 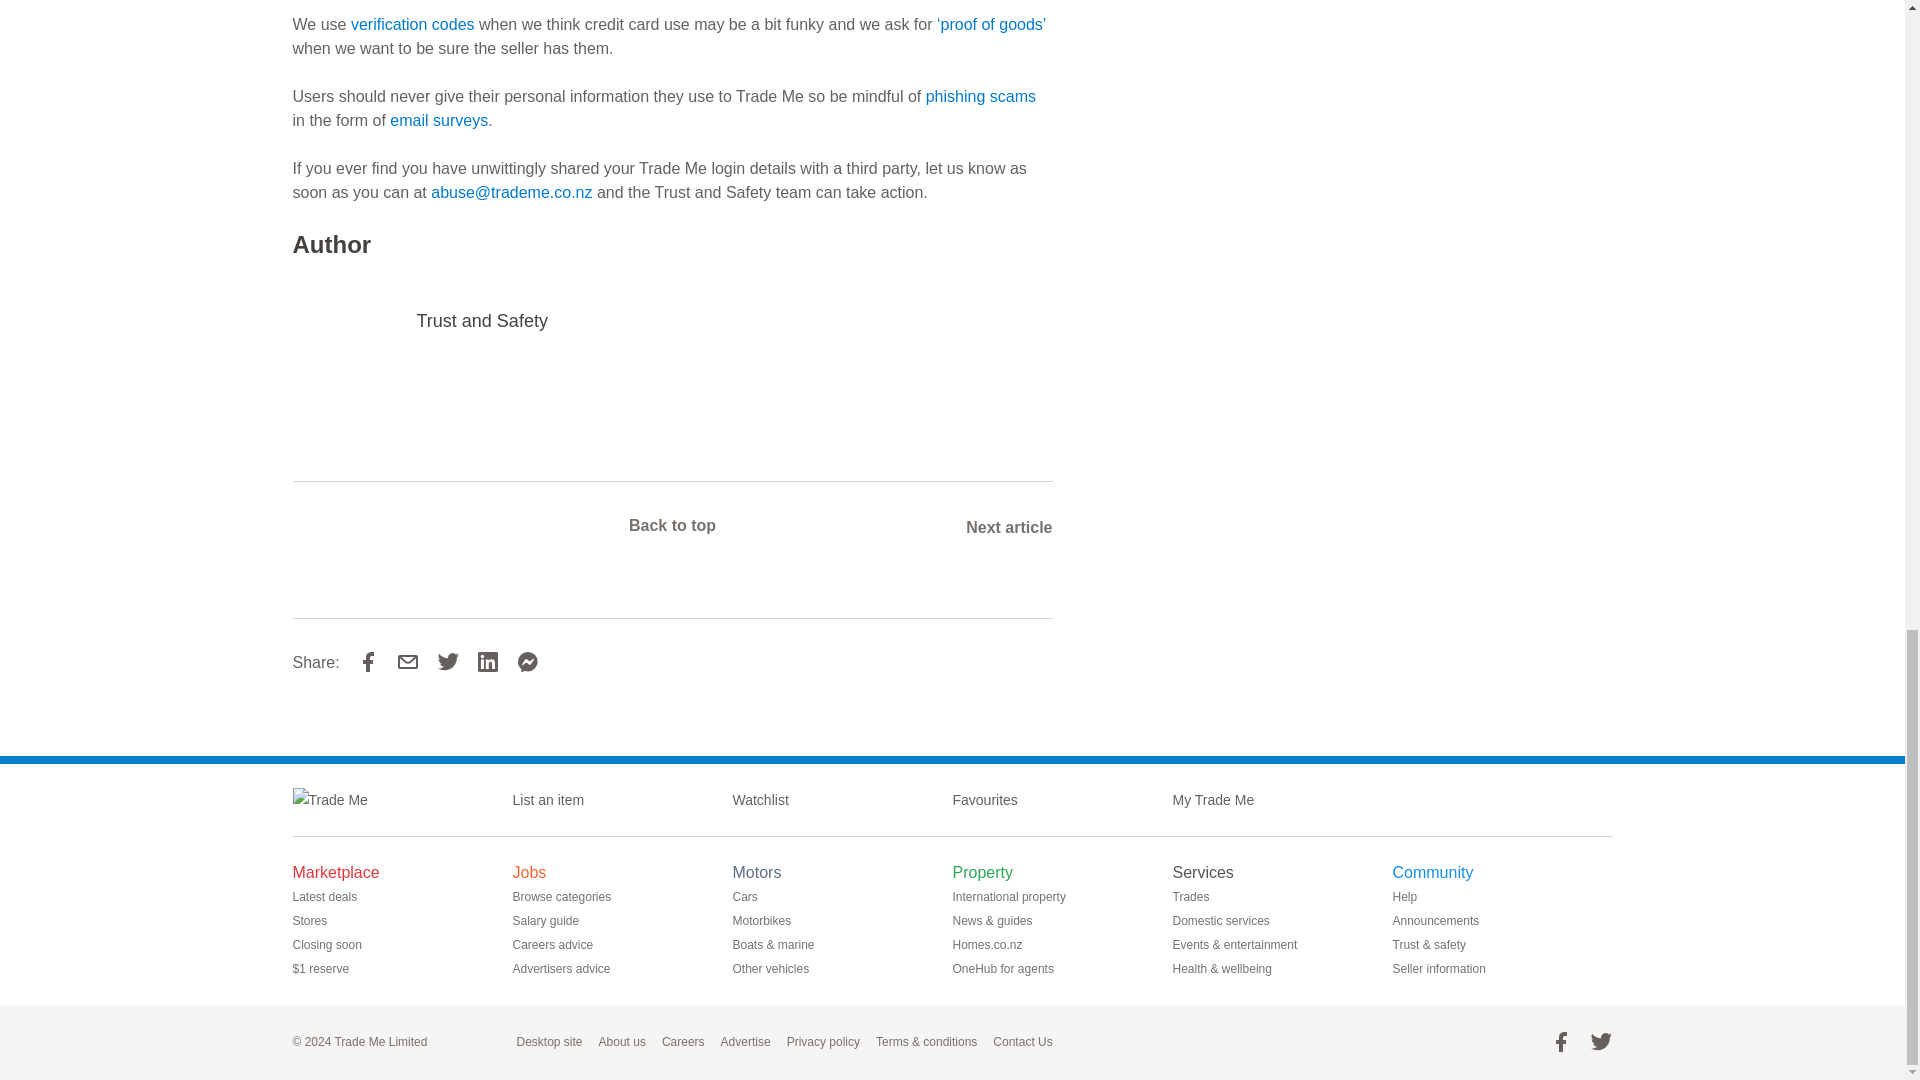 What do you see at coordinates (556, 800) in the screenshot?
I see `List an item` at bounding box center [556, 800].